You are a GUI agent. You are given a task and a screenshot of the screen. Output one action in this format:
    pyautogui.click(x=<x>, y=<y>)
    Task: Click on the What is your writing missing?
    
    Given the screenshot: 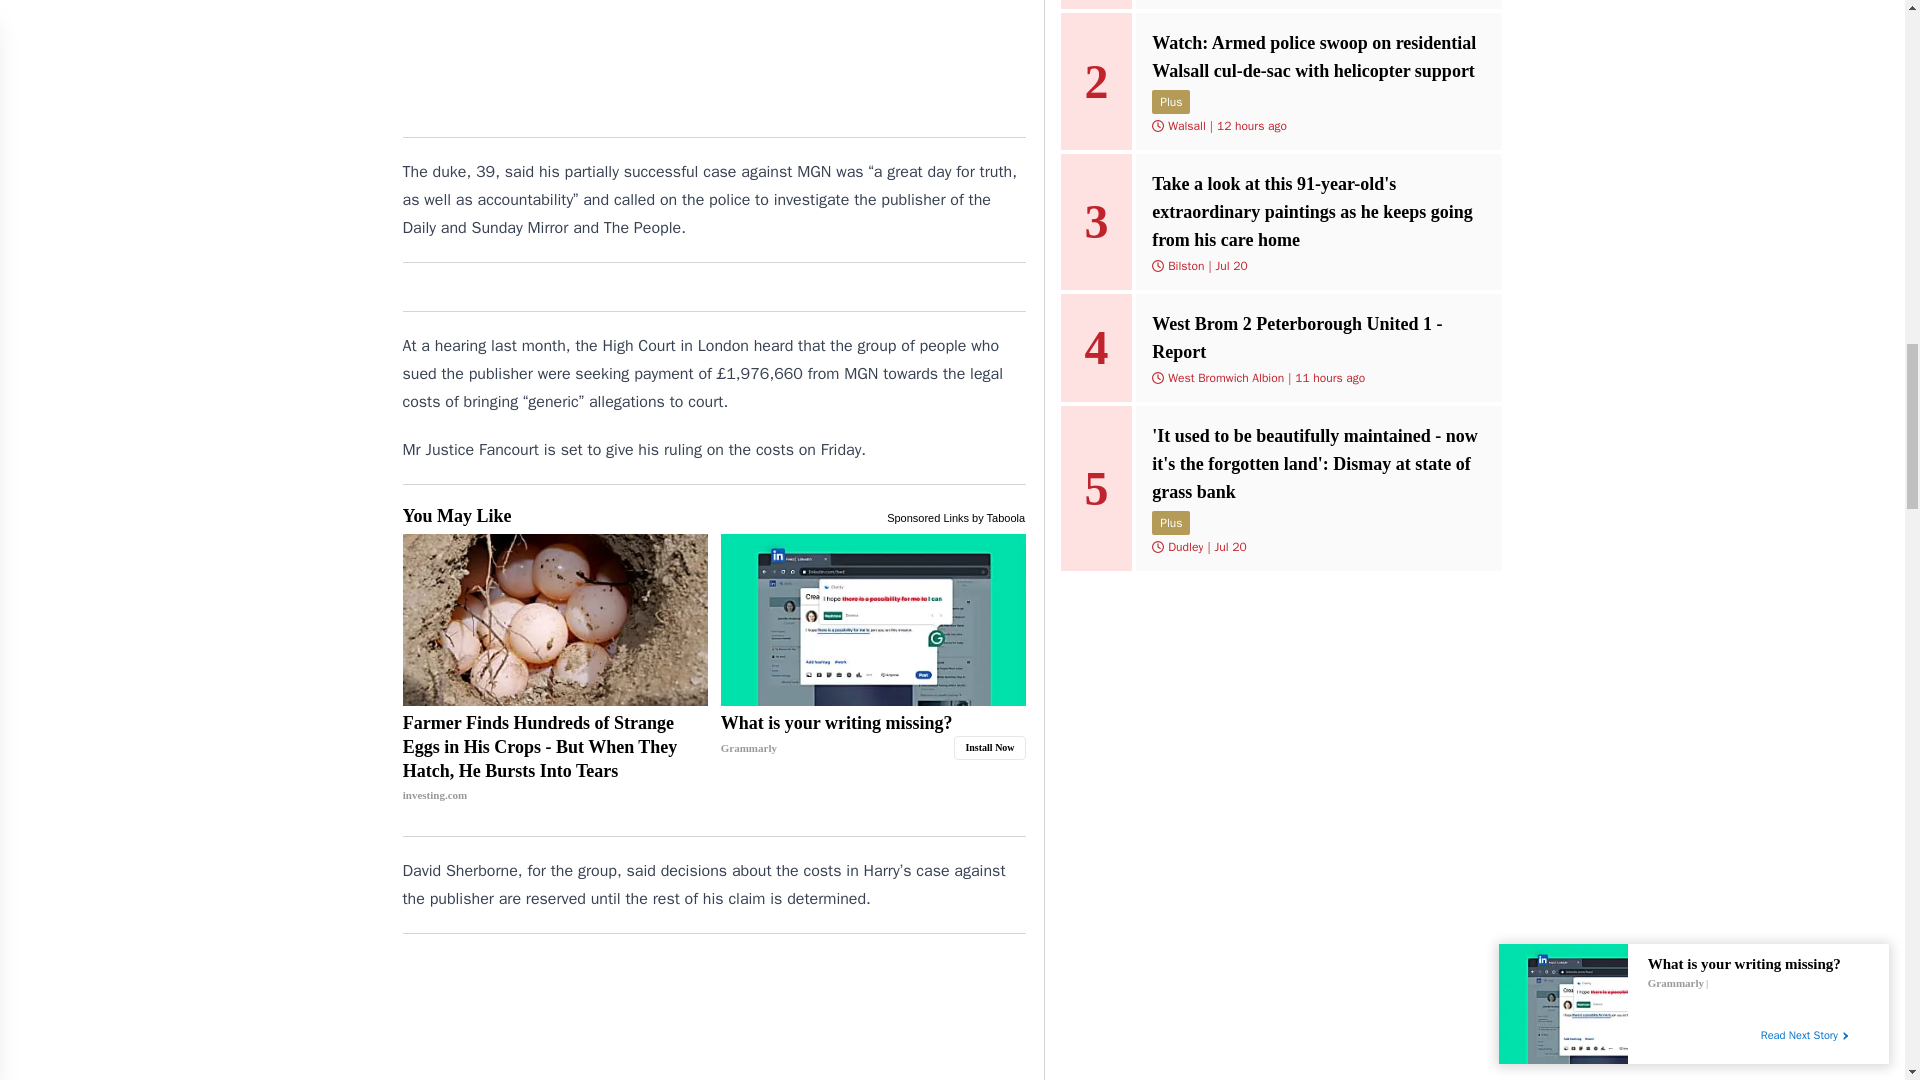 What is the action you would take?
    pyautogui.click(x=873, y=735)
    